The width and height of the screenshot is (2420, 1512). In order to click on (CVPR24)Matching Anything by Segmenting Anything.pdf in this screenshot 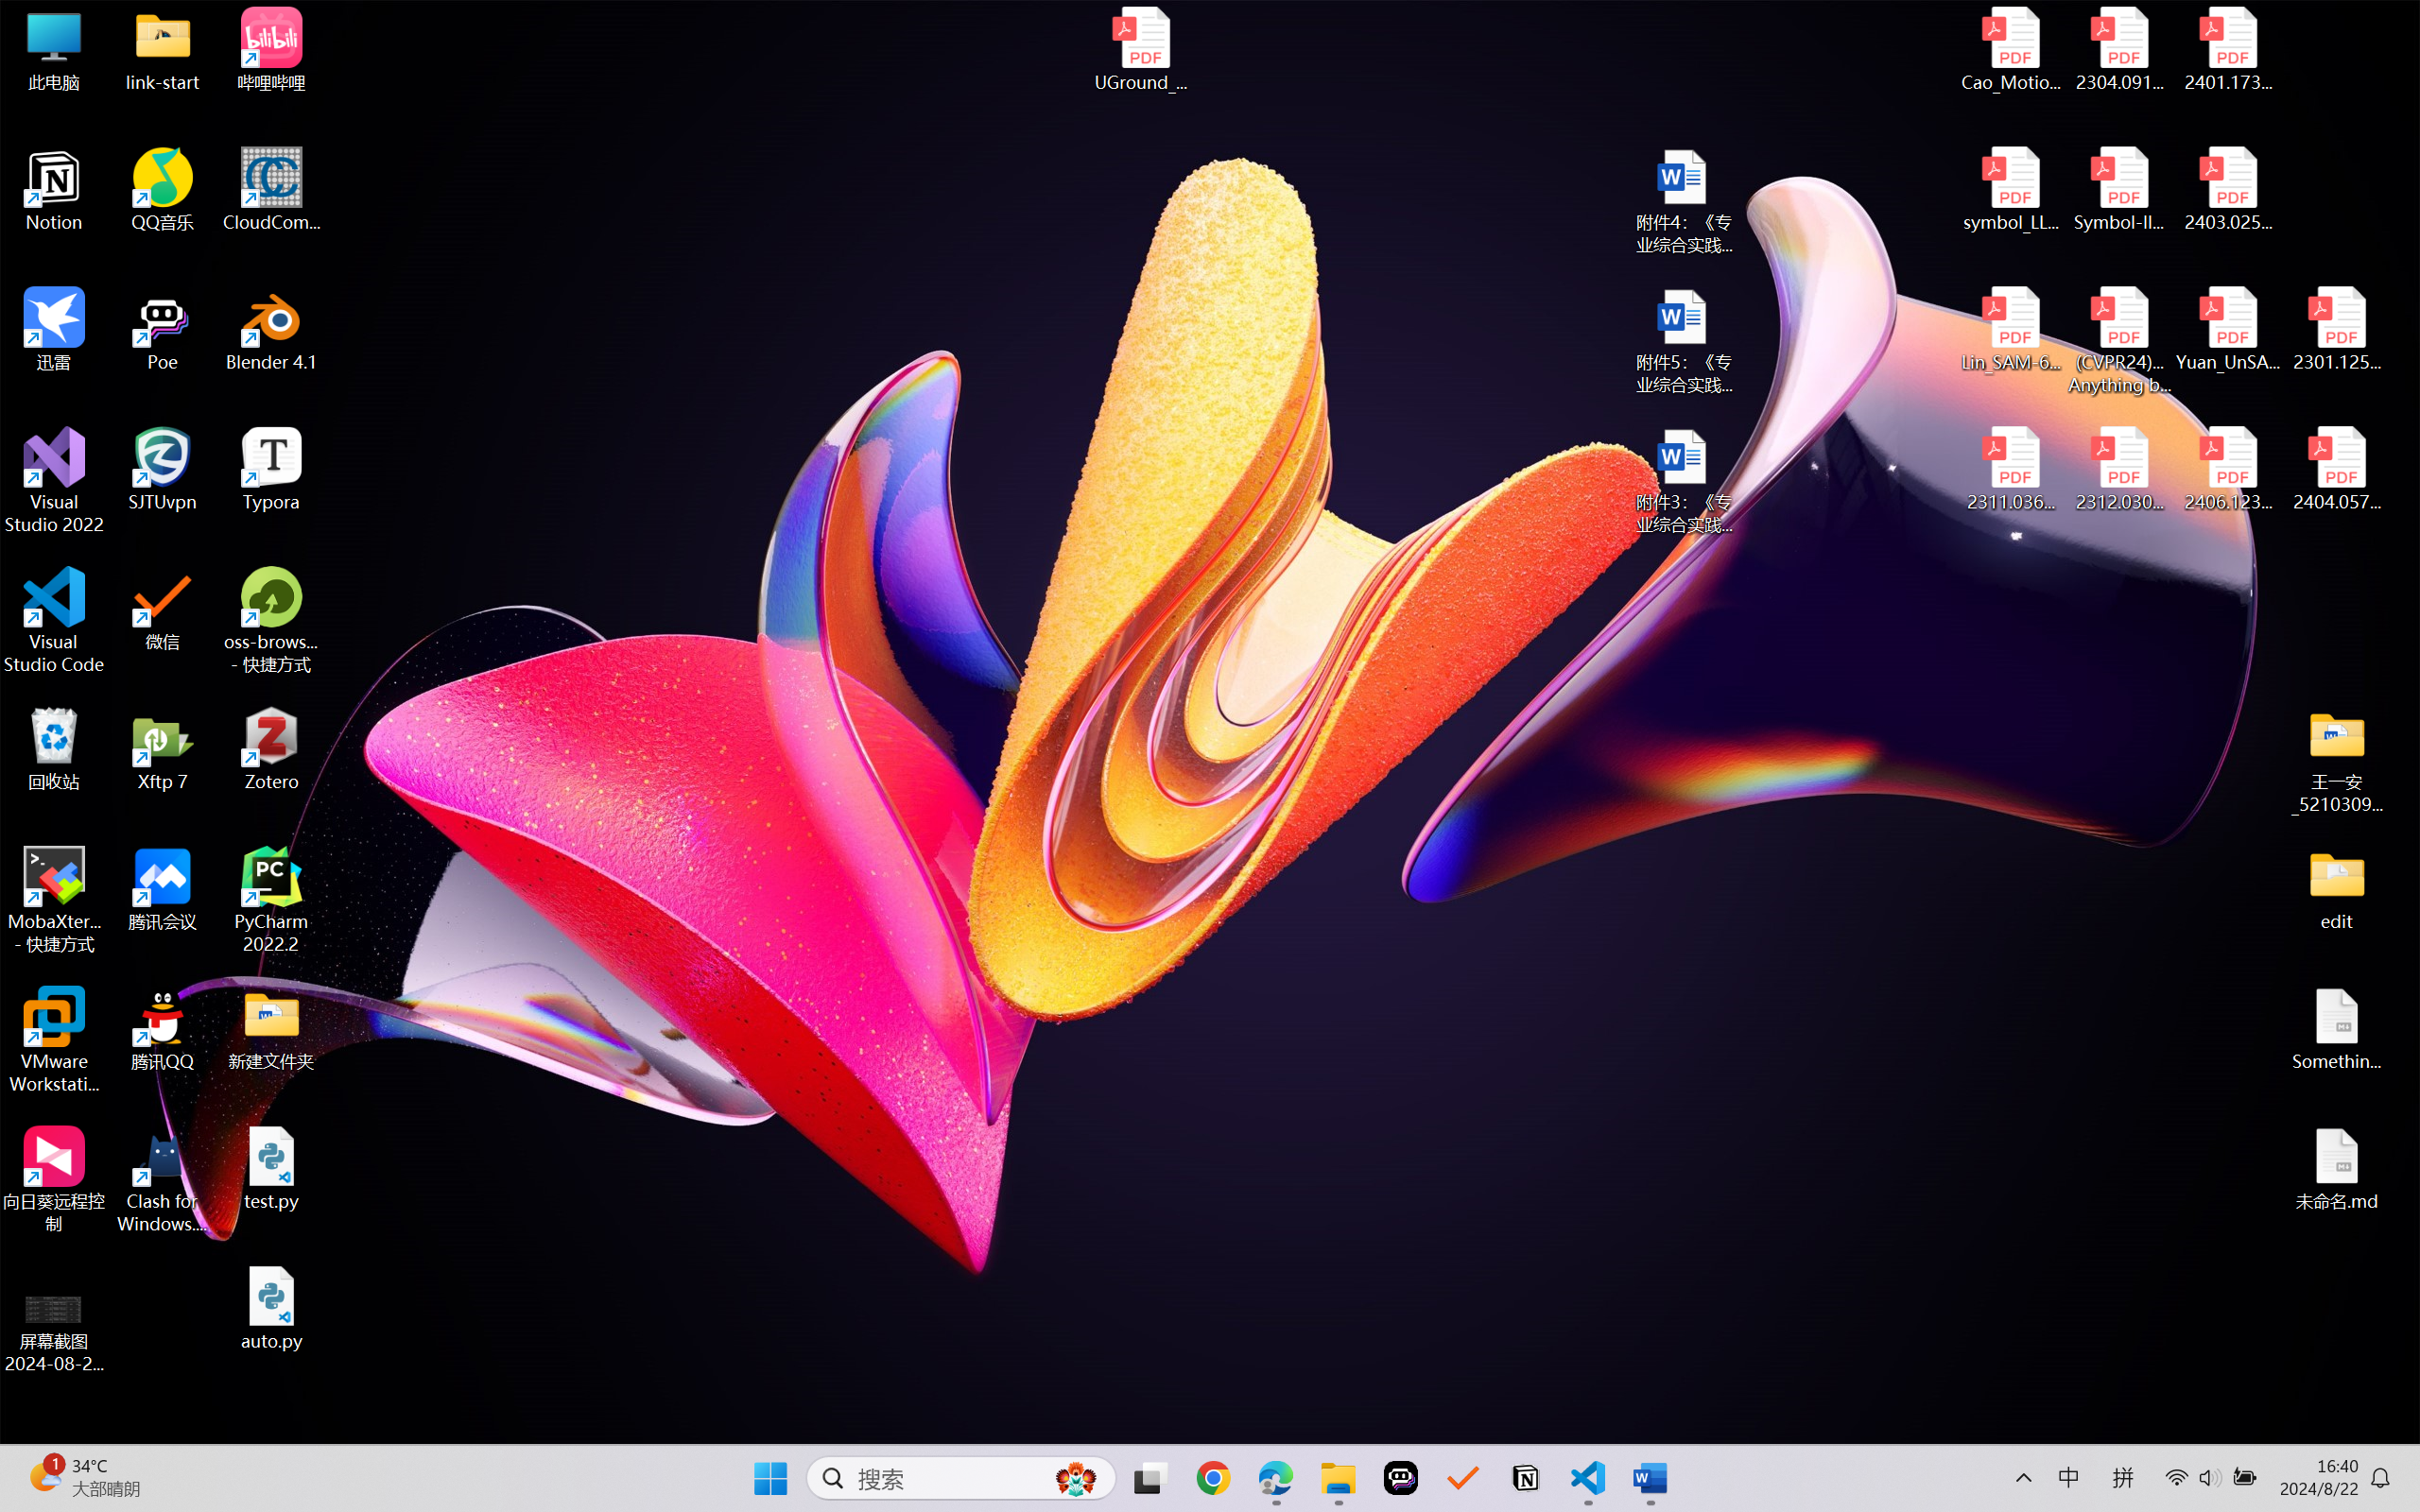, I will do `click(2119, 340)`.